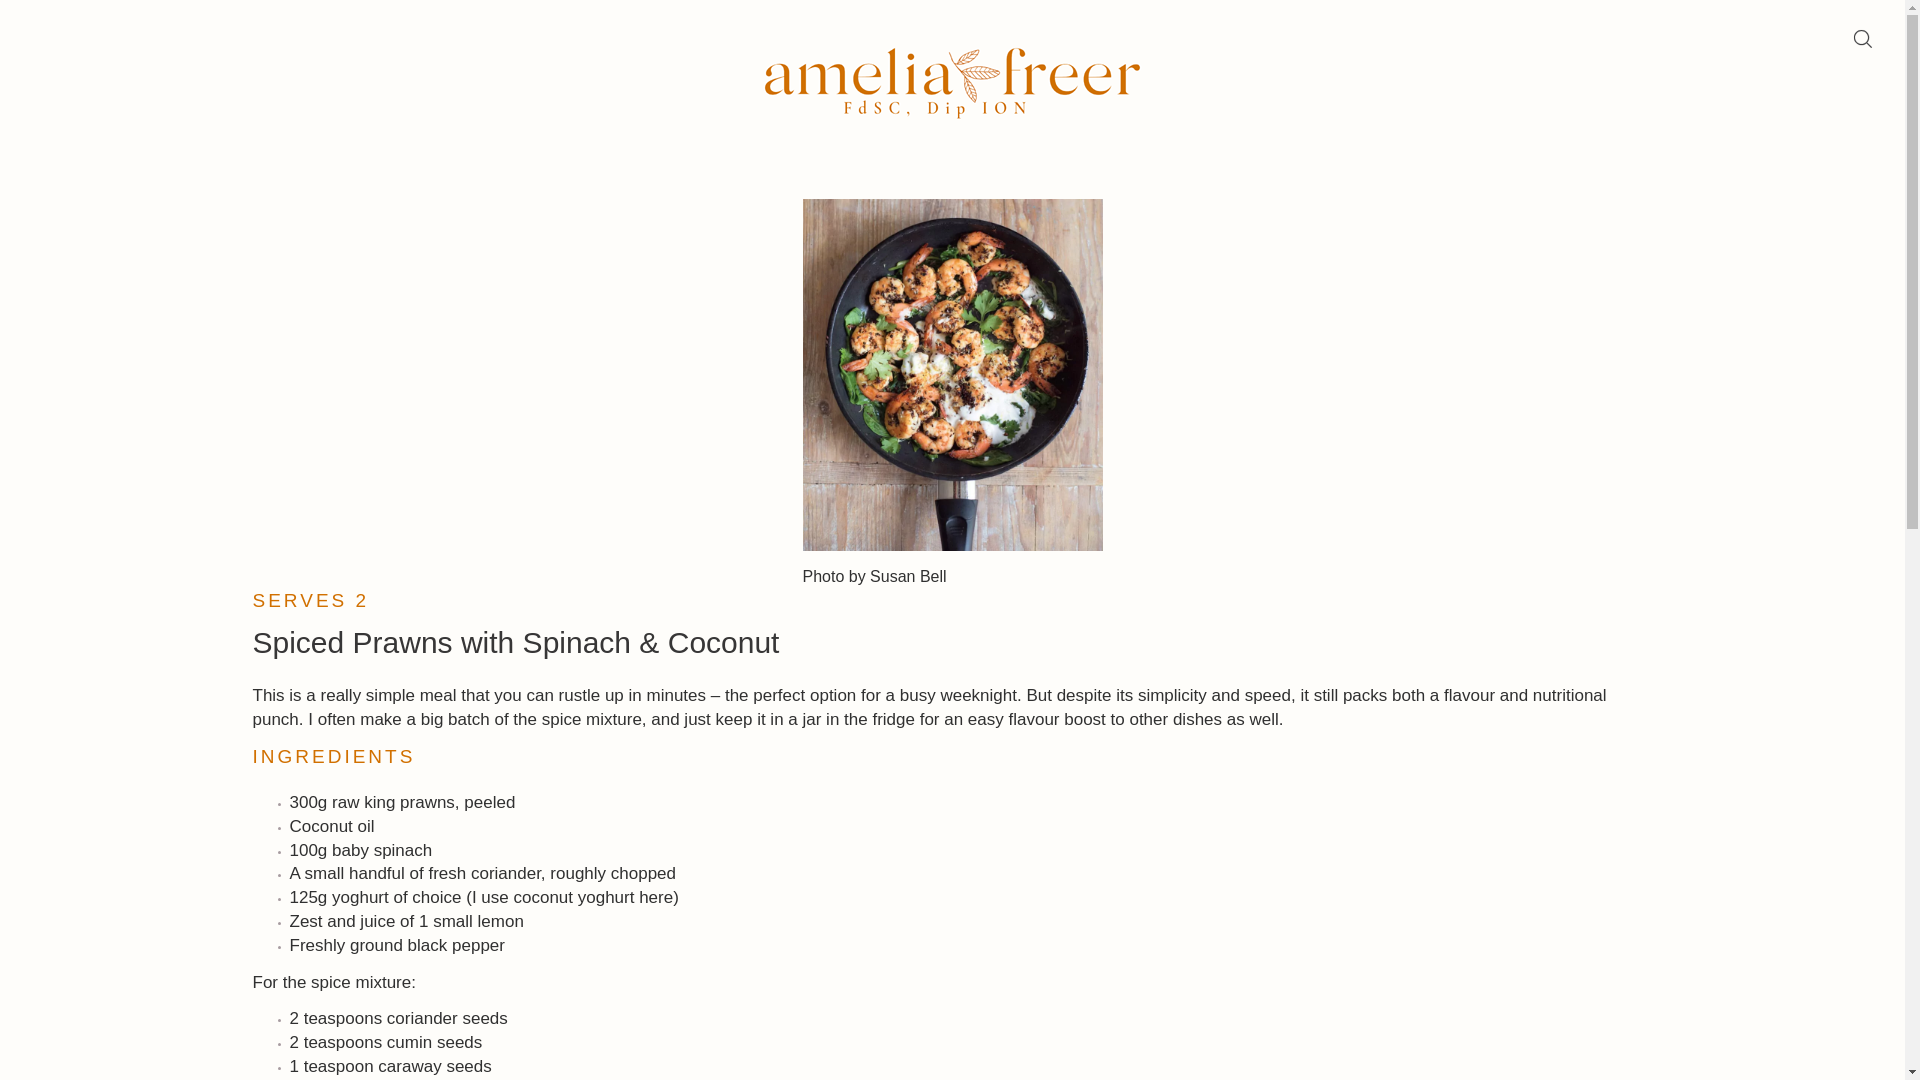  What do you see at coordinates (952, 84) in the screenshot?
I see `Amelia Freer` at bounding box center [952, 84].